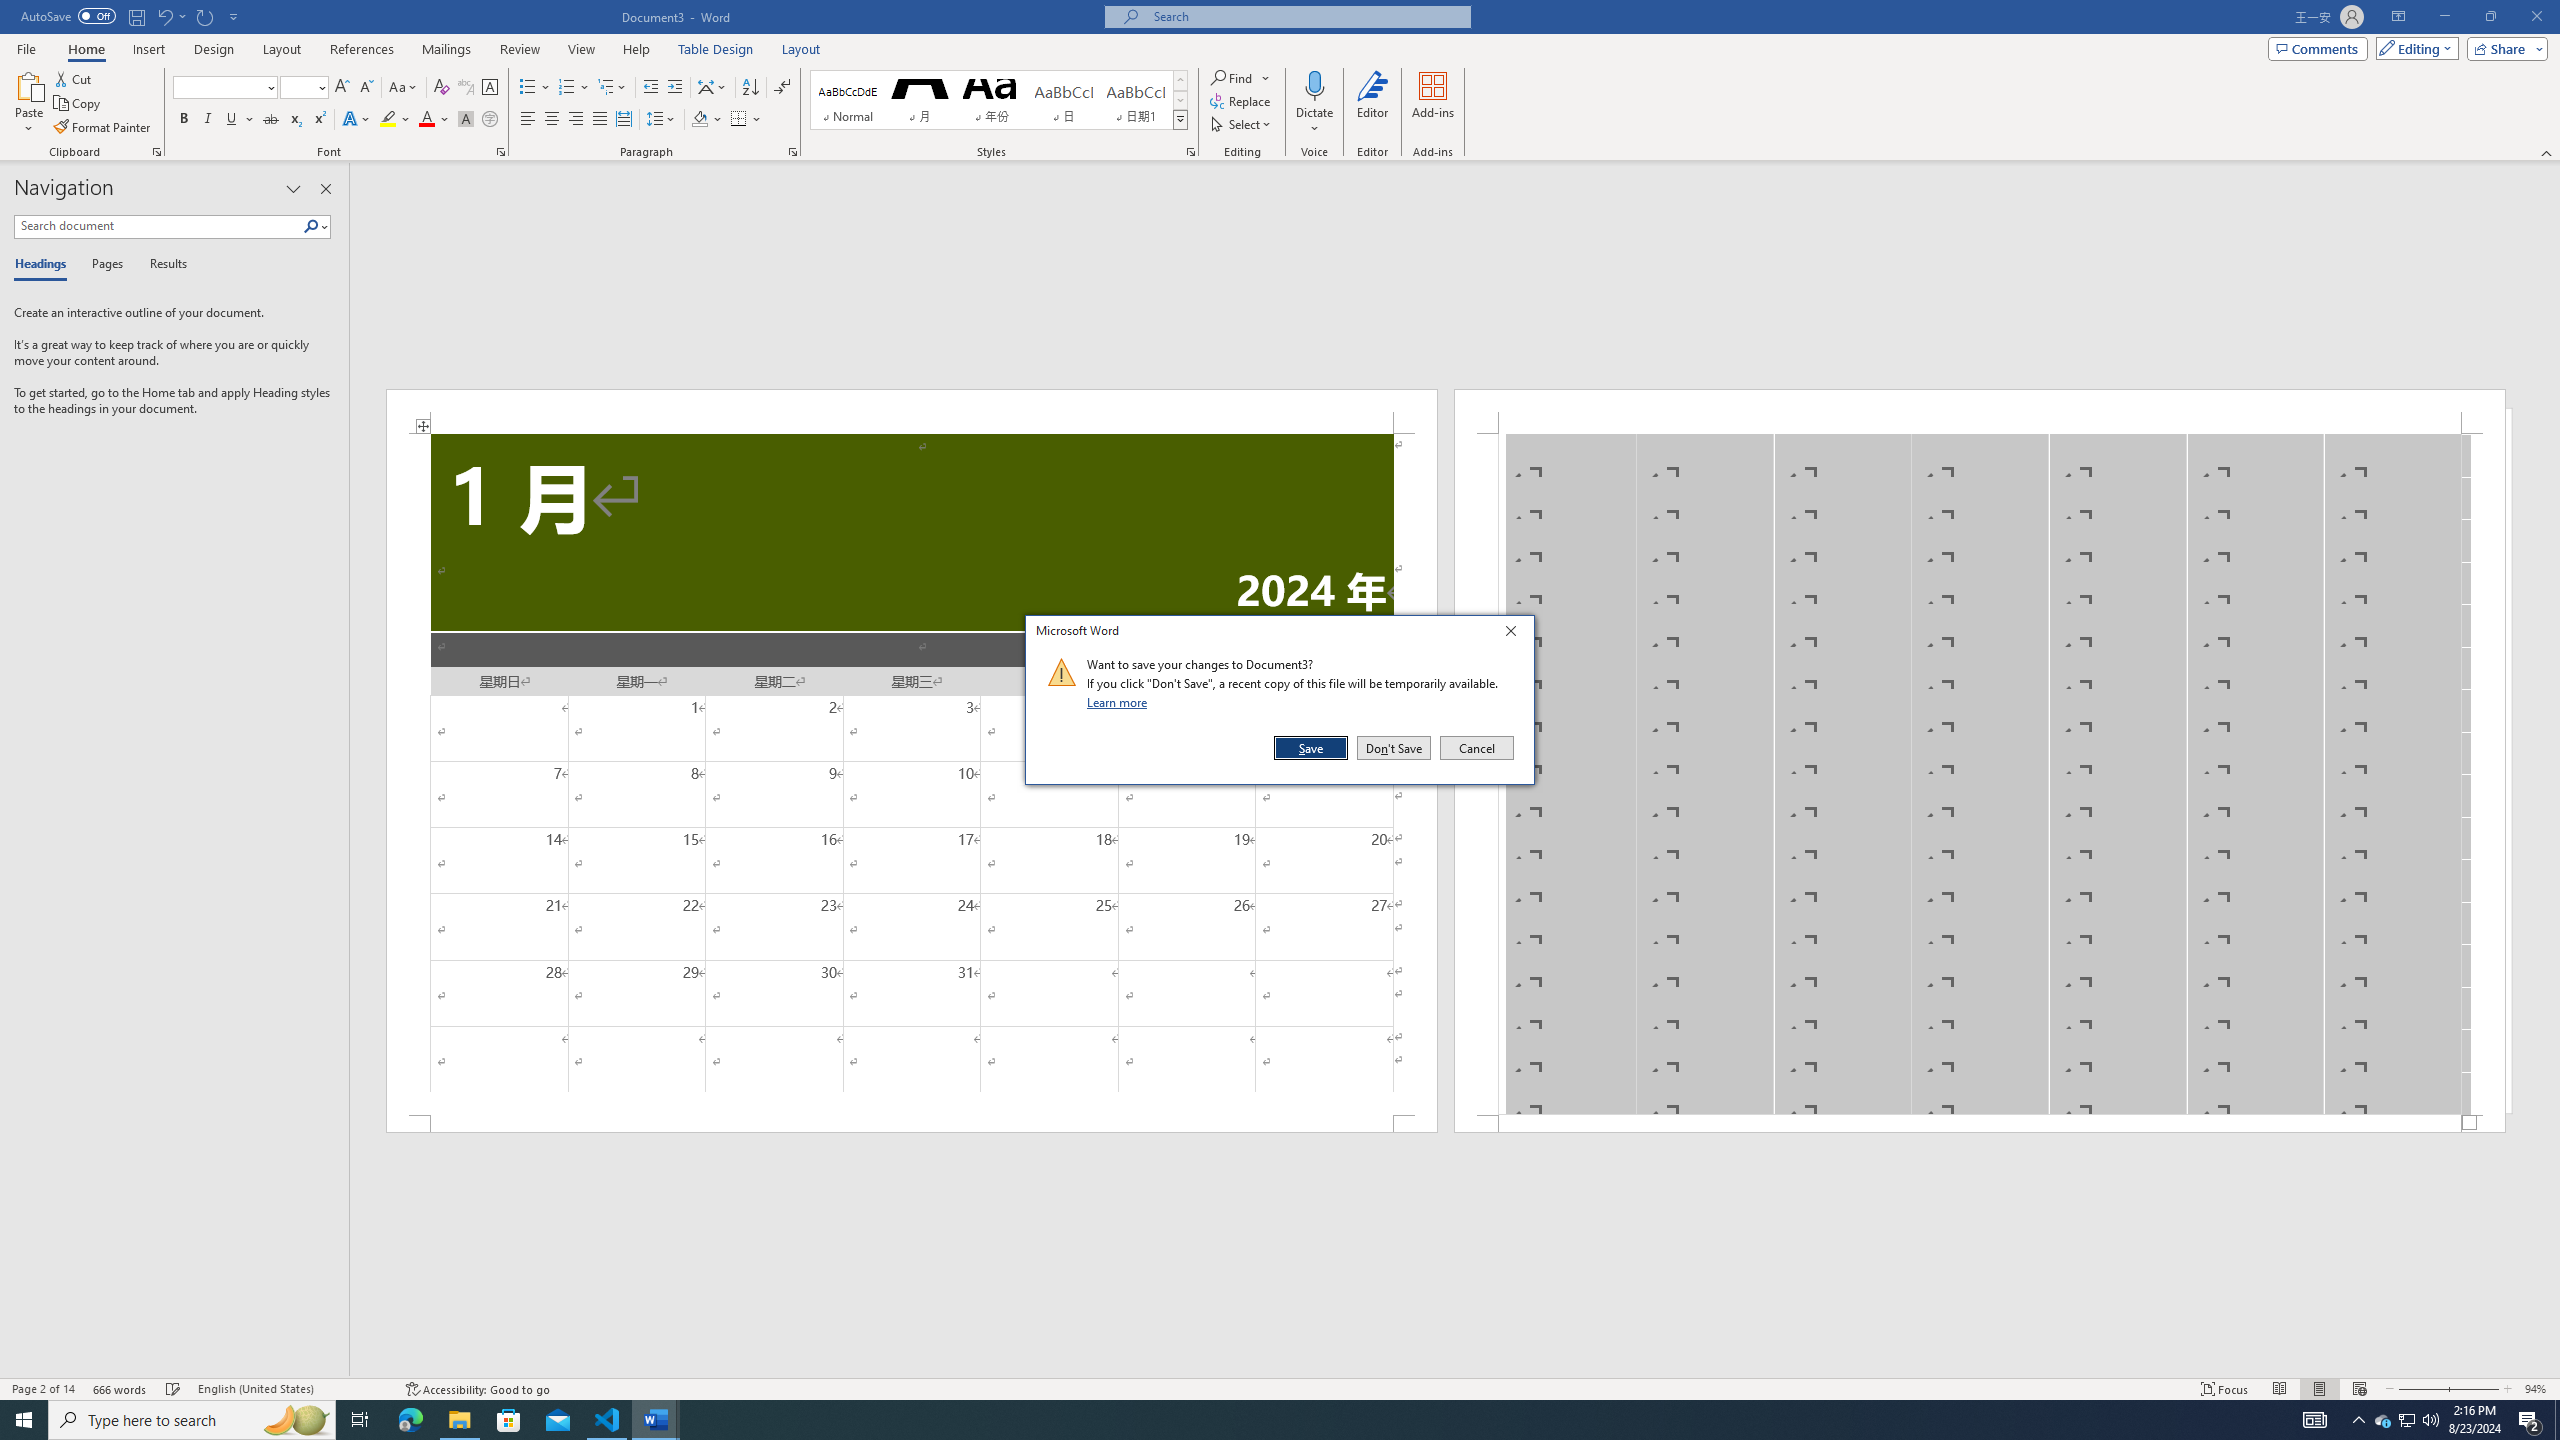 The image size is (2560, 1440). I want to click on Font Color RGB(255, 0, 0), so click(712, 88).